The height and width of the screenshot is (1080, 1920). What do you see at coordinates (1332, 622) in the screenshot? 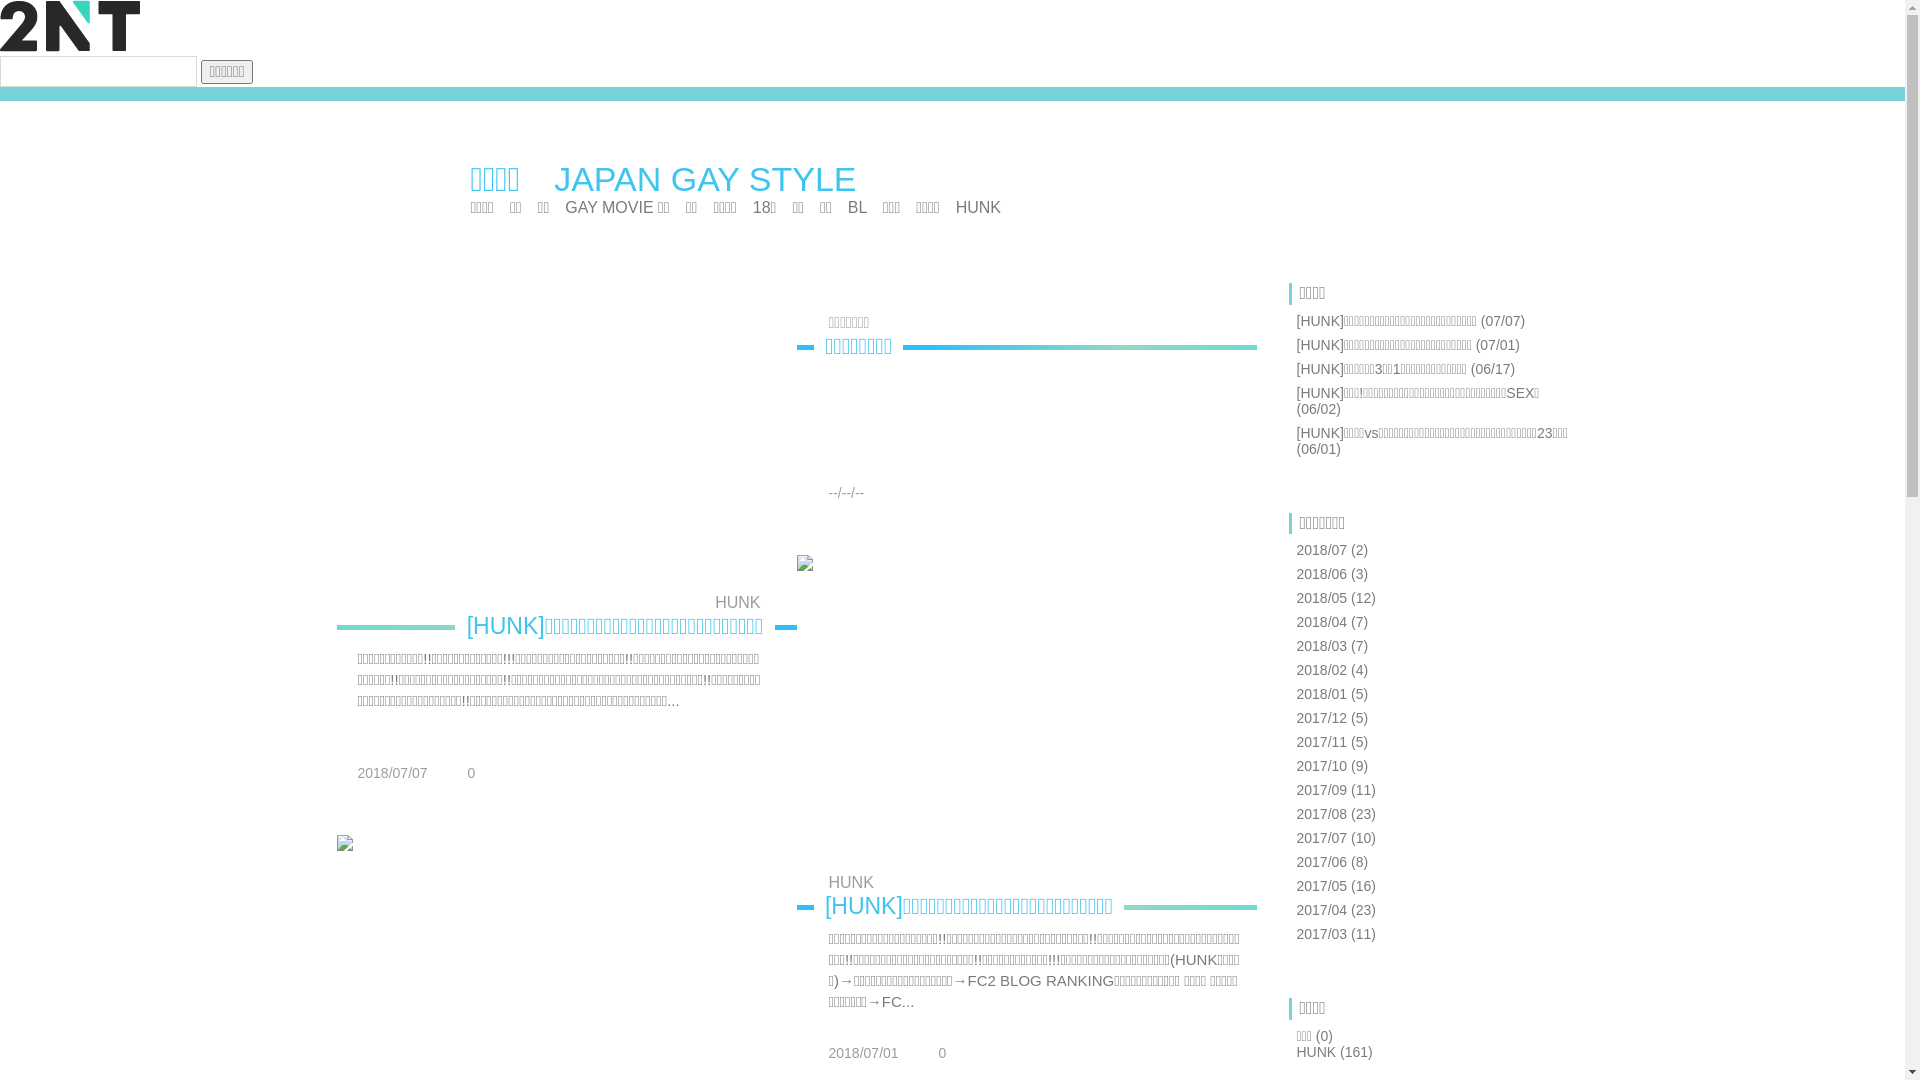
I see `2018/04 (7)` at bounding box center [1332, 622].